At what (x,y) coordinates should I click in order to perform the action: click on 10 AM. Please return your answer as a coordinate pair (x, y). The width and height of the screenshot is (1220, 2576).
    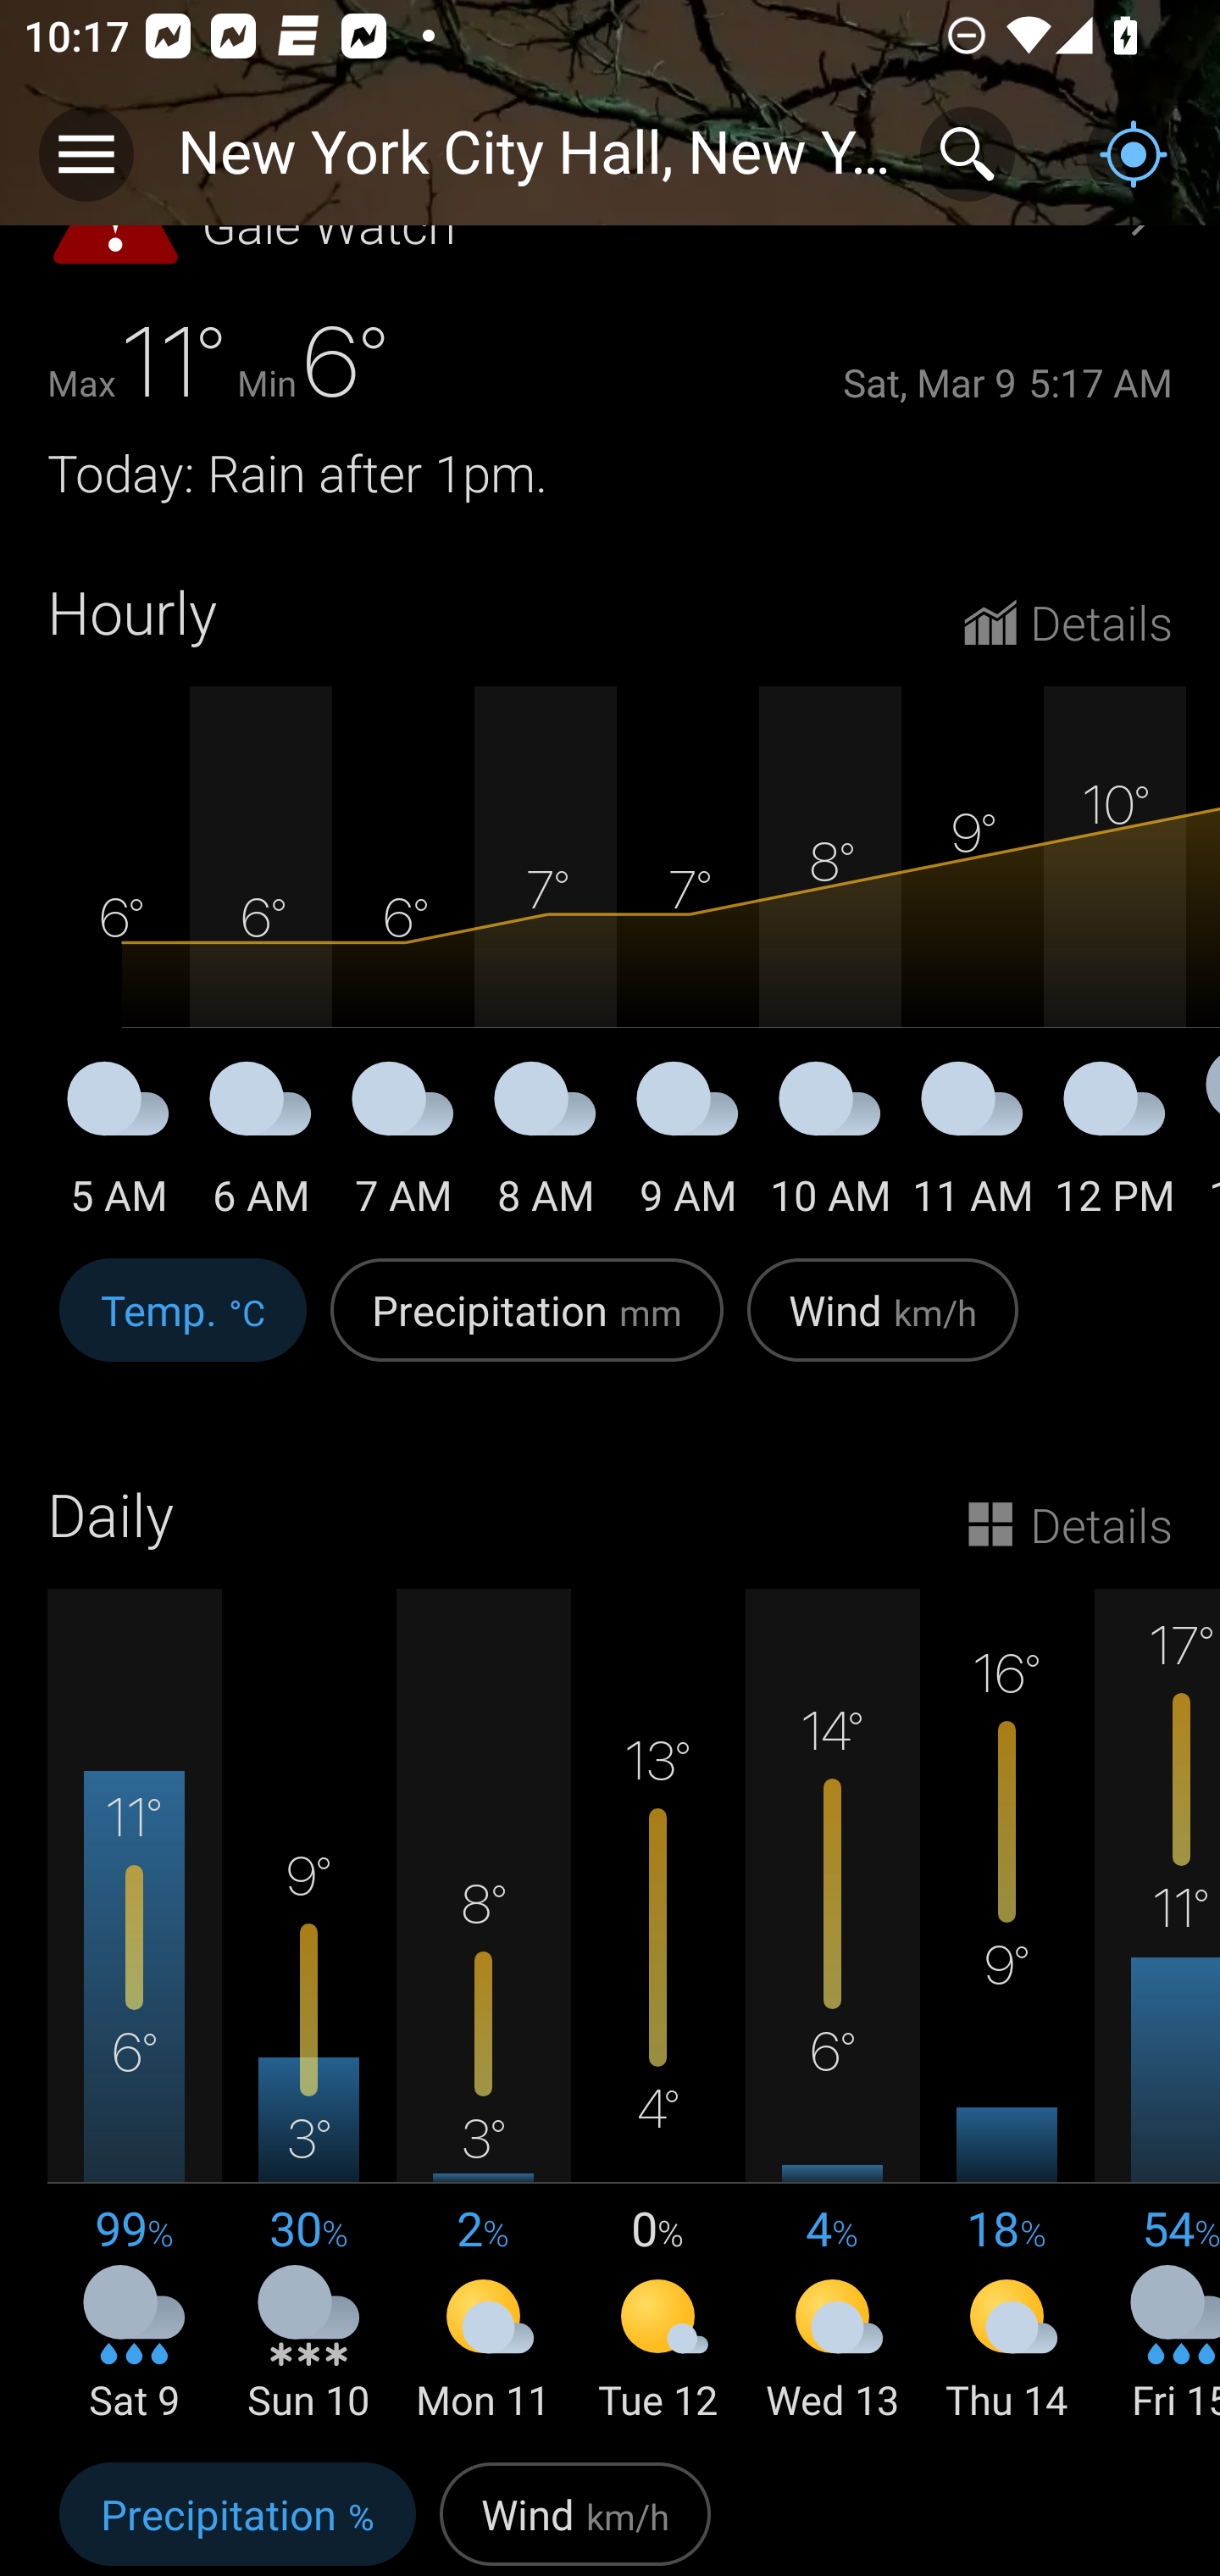
    Looking at the image, I should click on (830, 1145).